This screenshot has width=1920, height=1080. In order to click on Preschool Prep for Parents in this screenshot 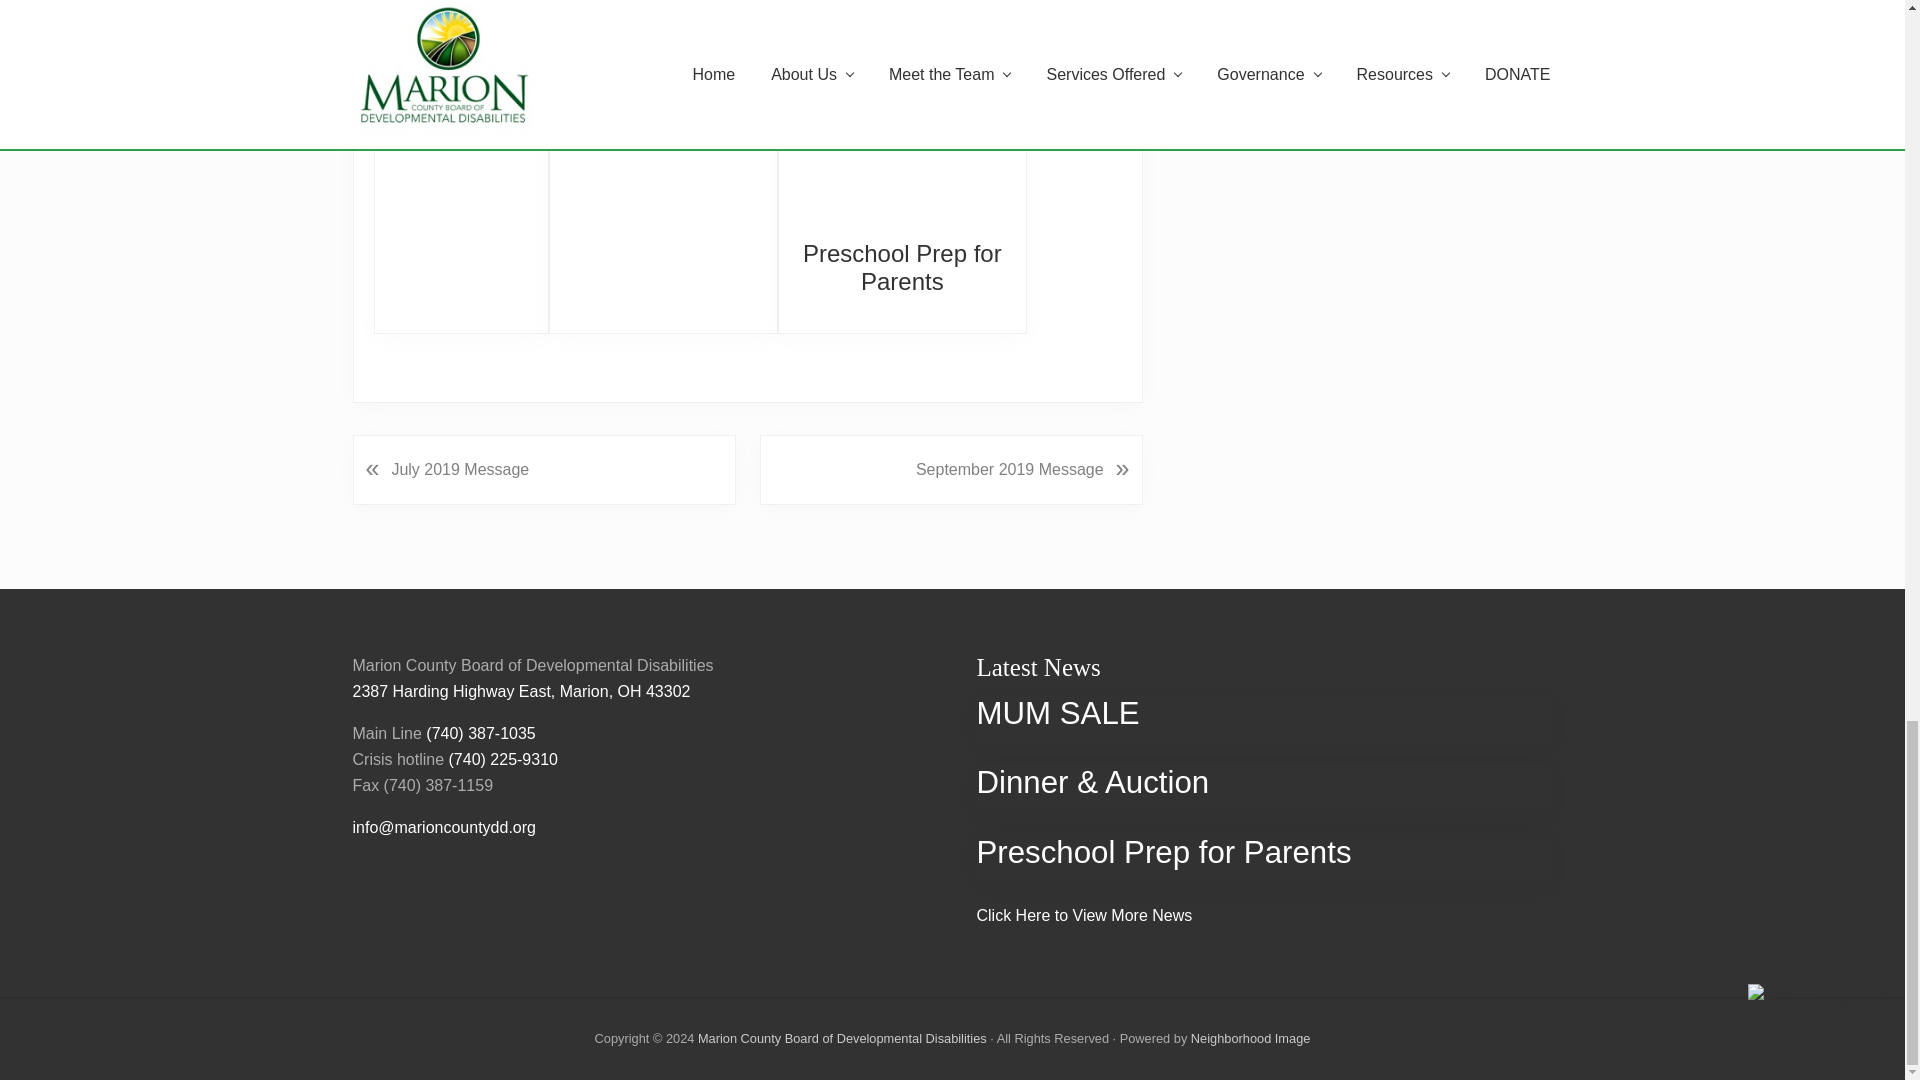, I will do `click(902, 127)`.